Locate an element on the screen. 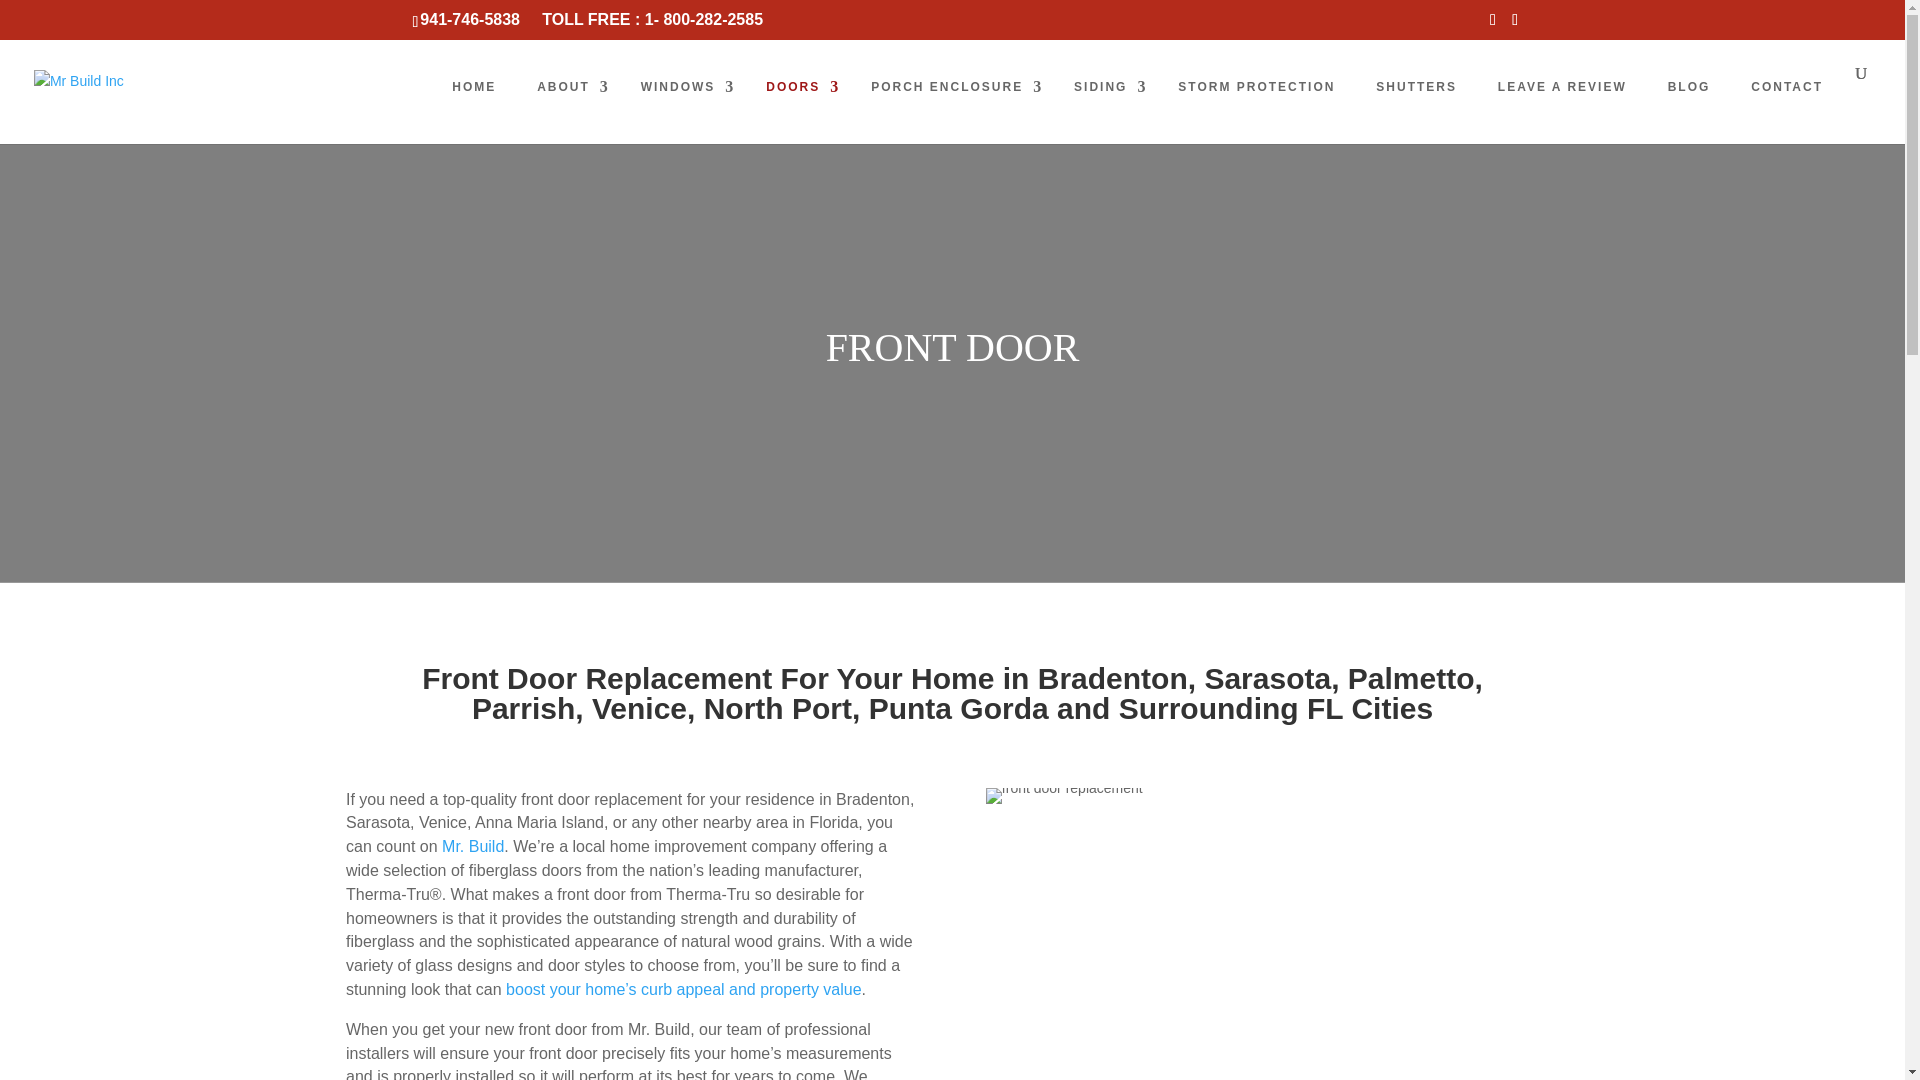 Image resolution: width=1920 pixels, height=1080 pixels. SHUTTERS is located at coordinates (1418, 86).